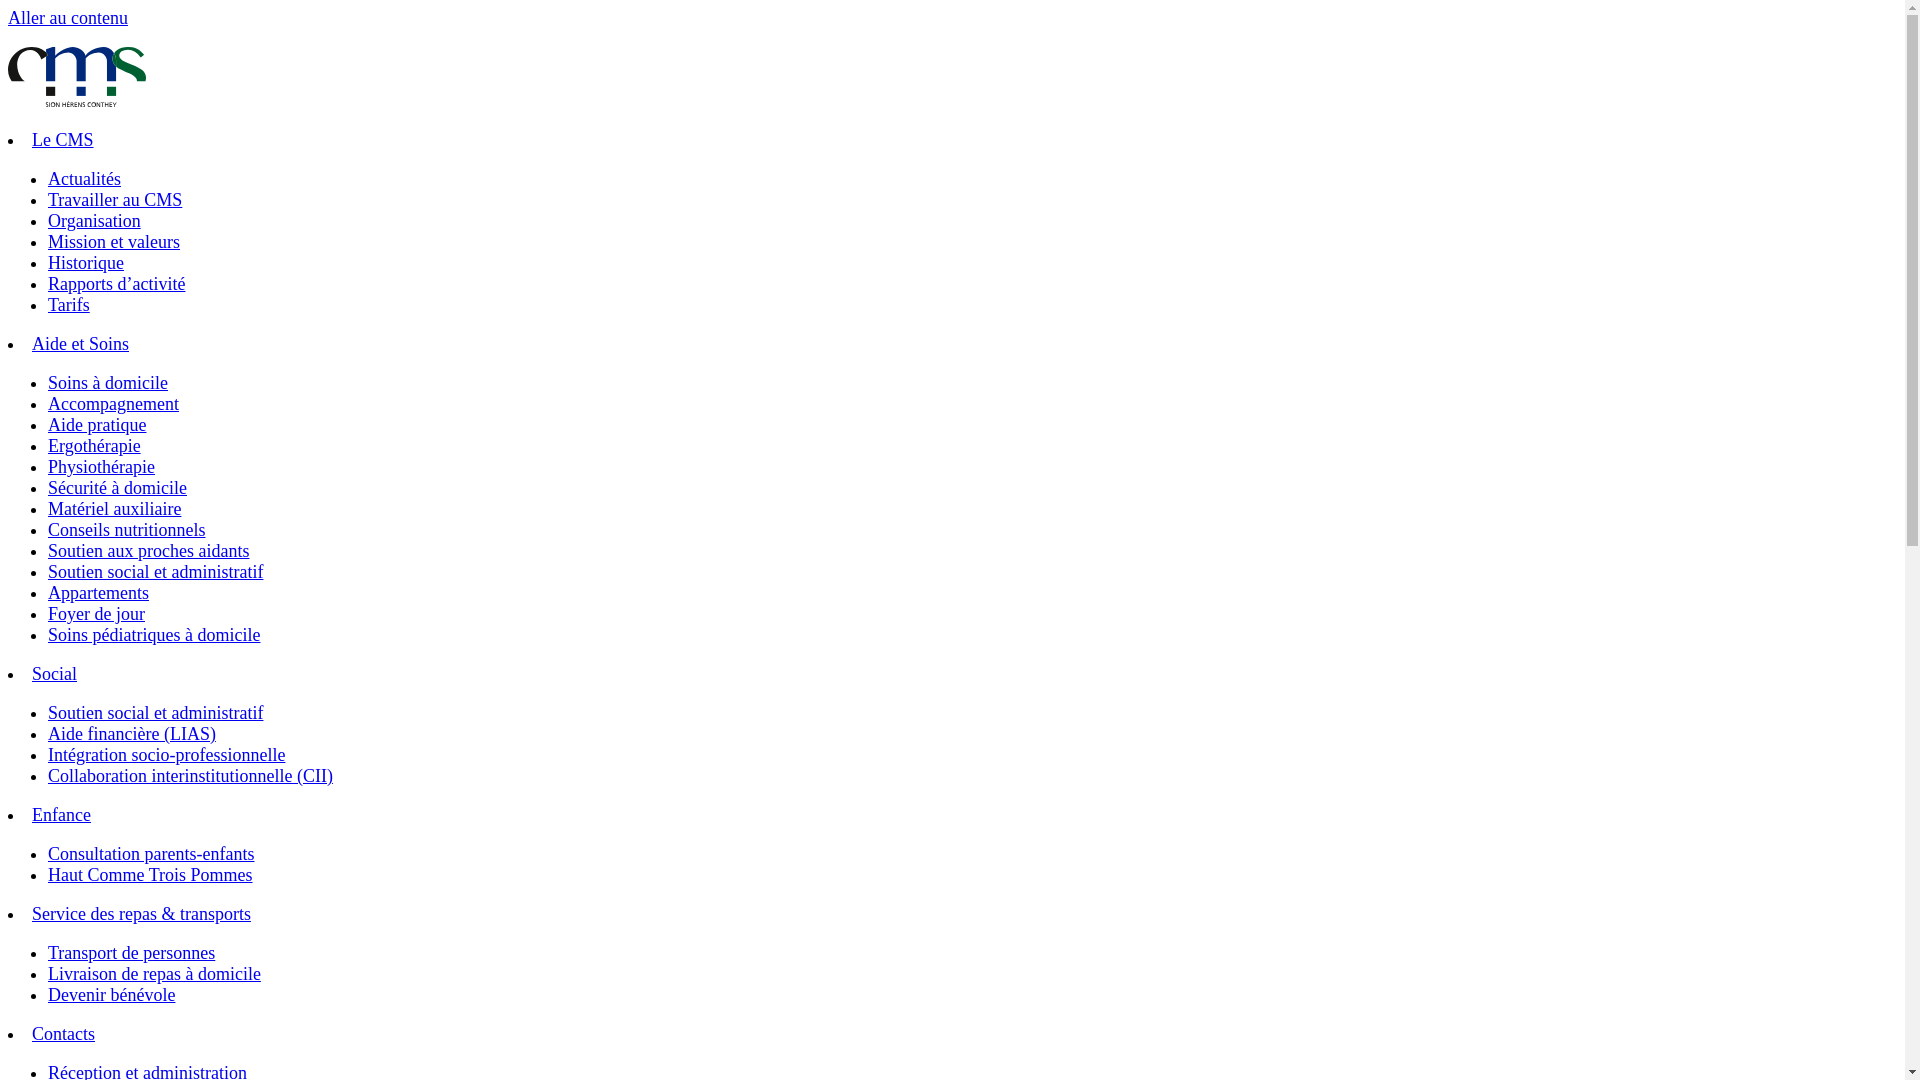 The height and width of the screenshot is (1080, 1920). What do you see at coordinates (80, 344) in the screenshot?
I see `Aide et Soins` at bounding box center [80, 344].